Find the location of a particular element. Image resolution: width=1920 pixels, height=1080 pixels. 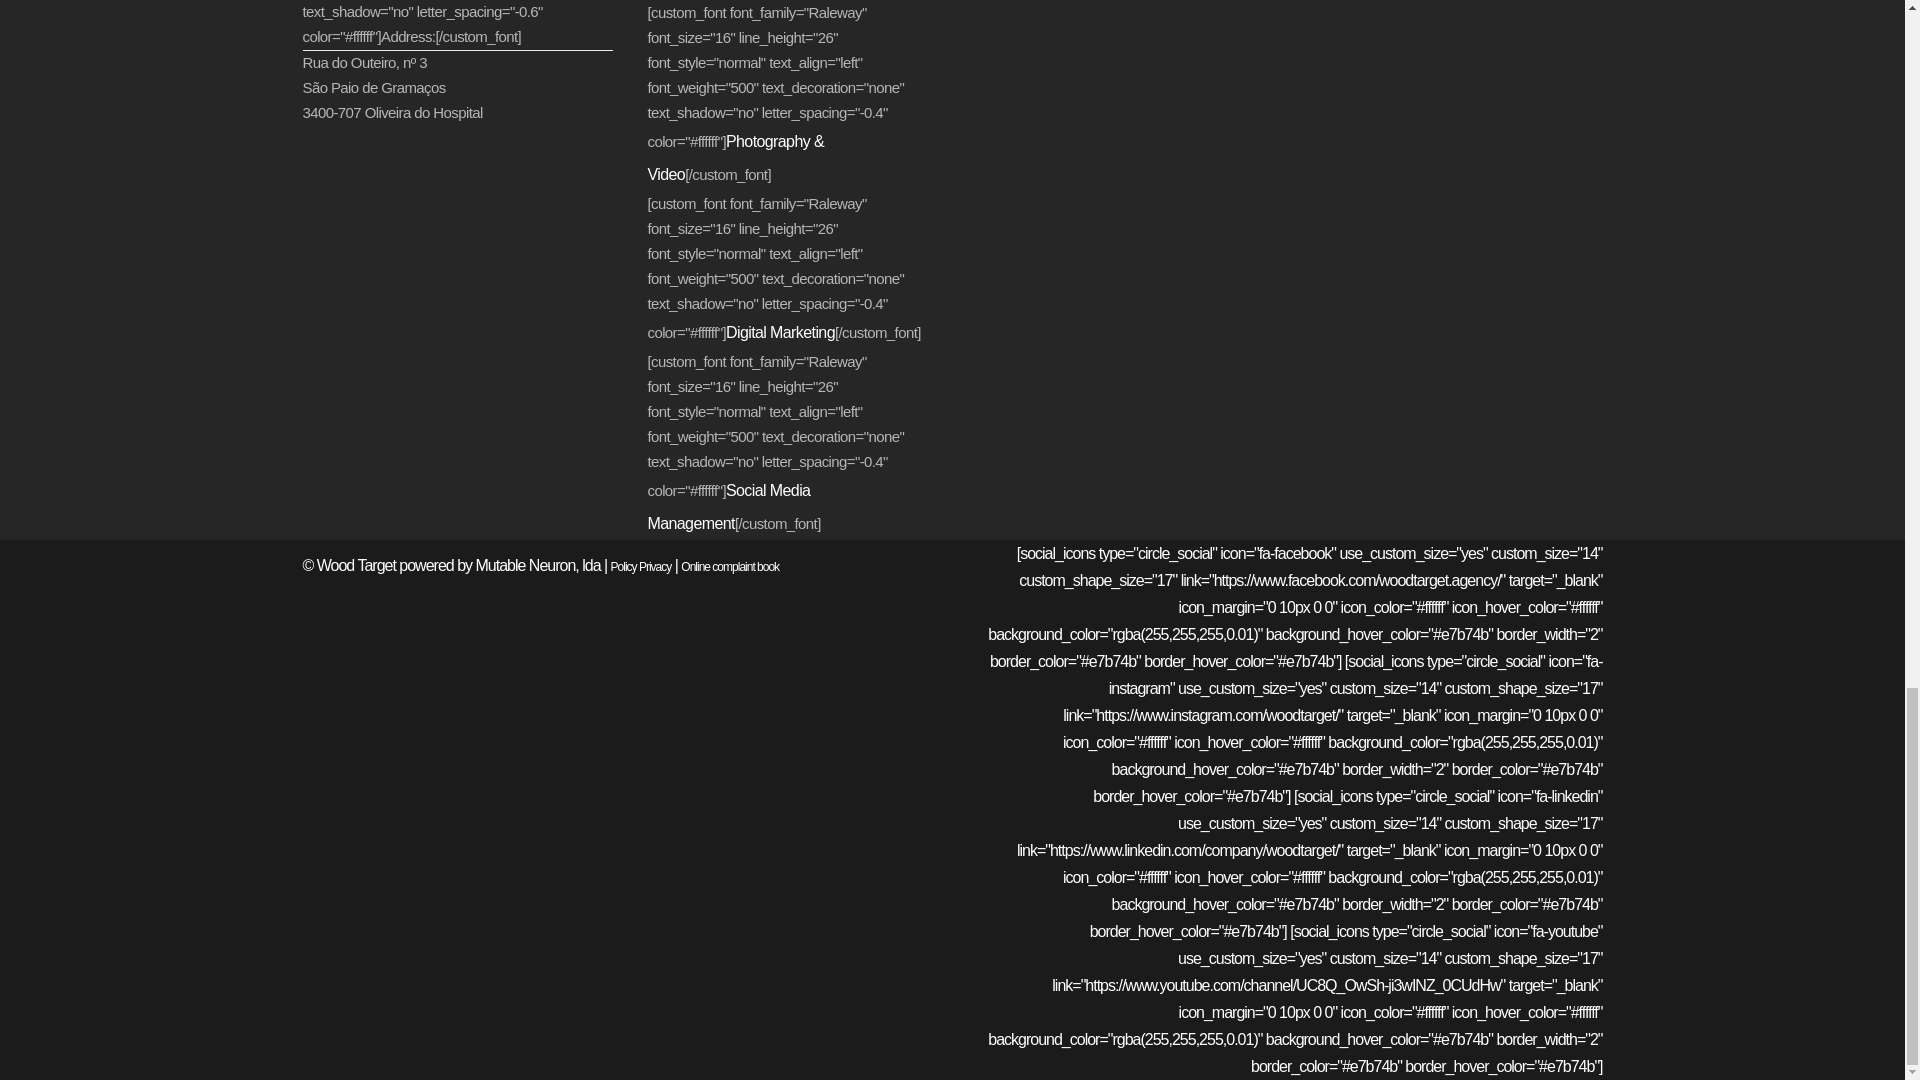

Online complaint book is located at coordinates (730, 566).